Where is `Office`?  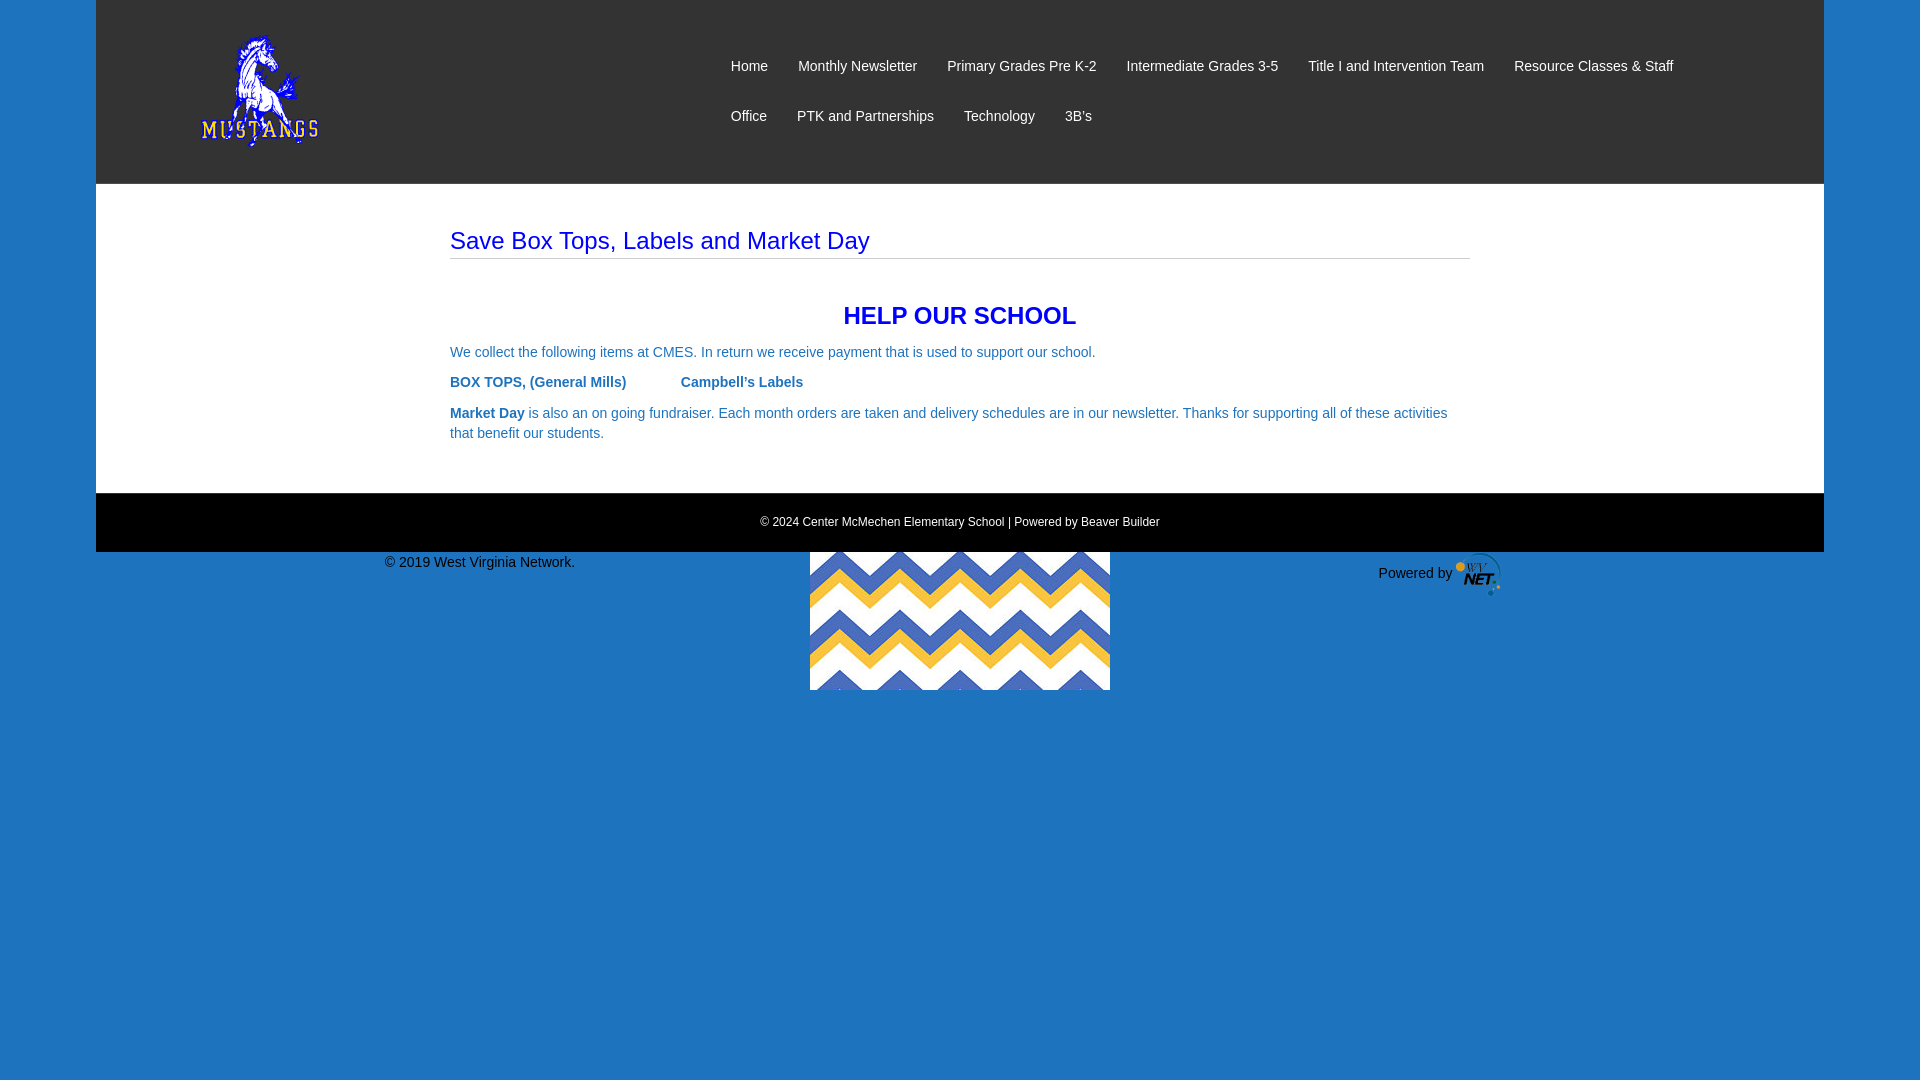 Office is located at coordinates (748, 116).